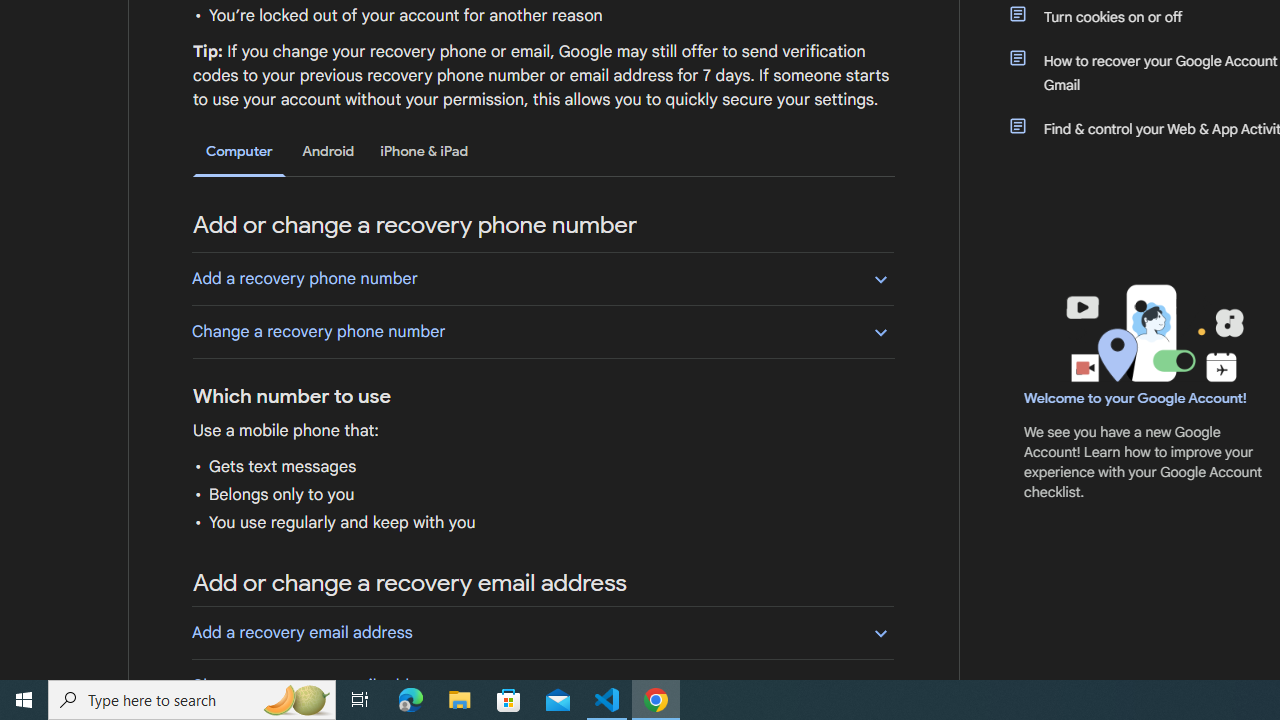  I want to click on Computer, so click(239, 152).